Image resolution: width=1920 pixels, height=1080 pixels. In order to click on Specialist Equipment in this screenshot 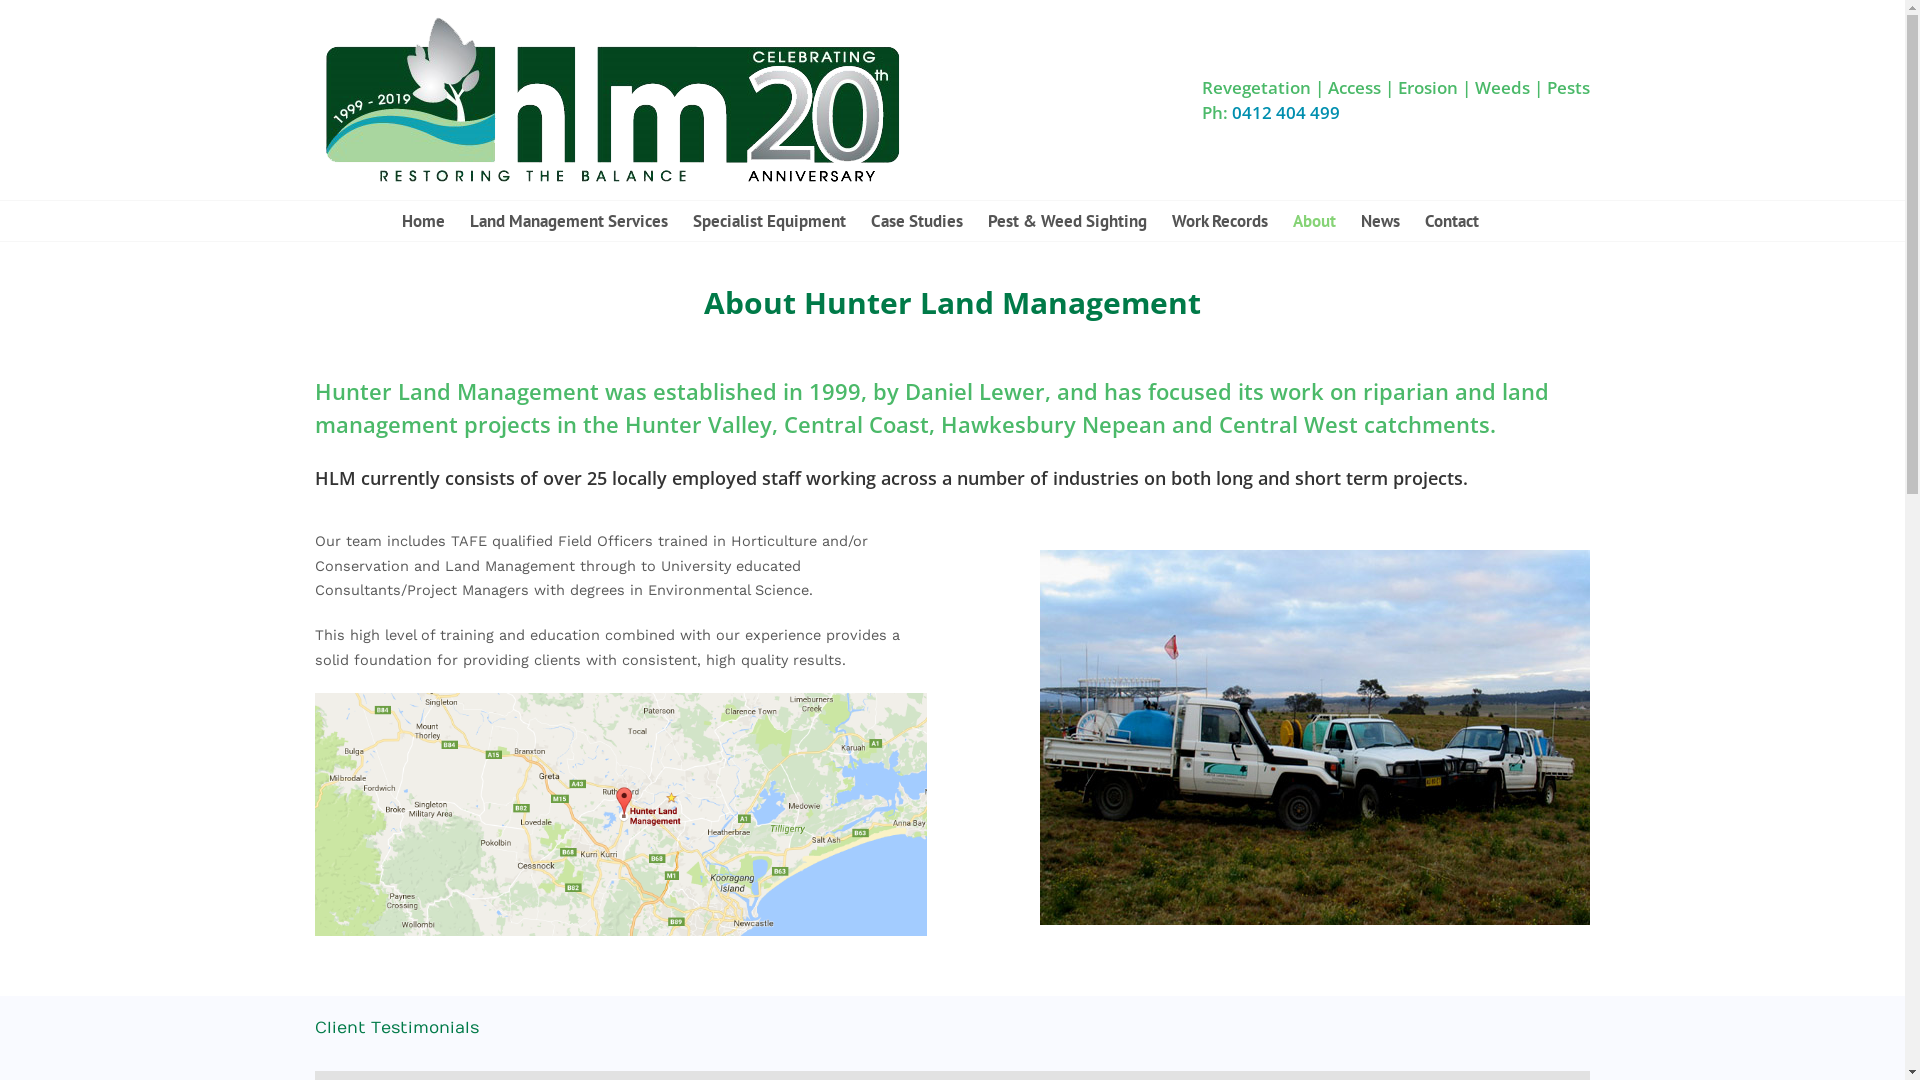, I will do `click(768, 221)`.